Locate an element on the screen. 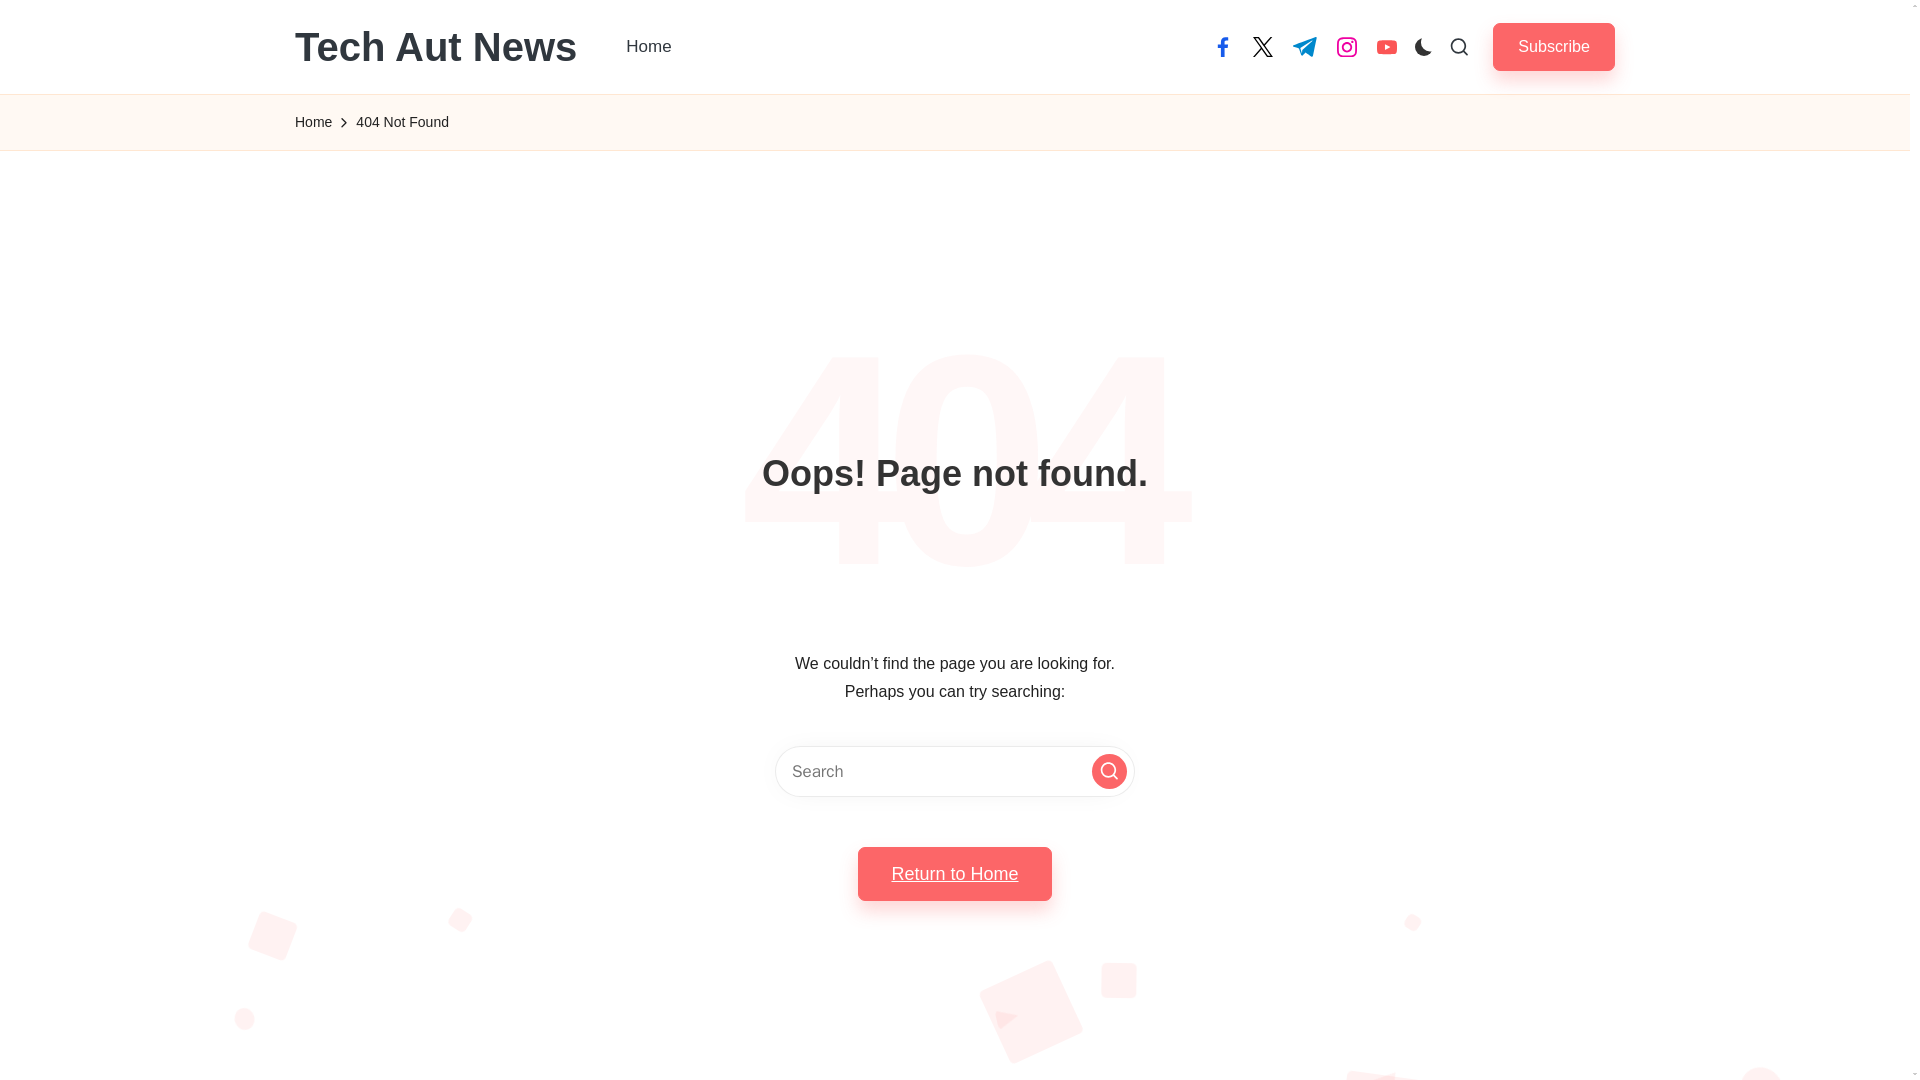 The image size is (1920, 1080). Return to Home is located at coordinates (954, 873).